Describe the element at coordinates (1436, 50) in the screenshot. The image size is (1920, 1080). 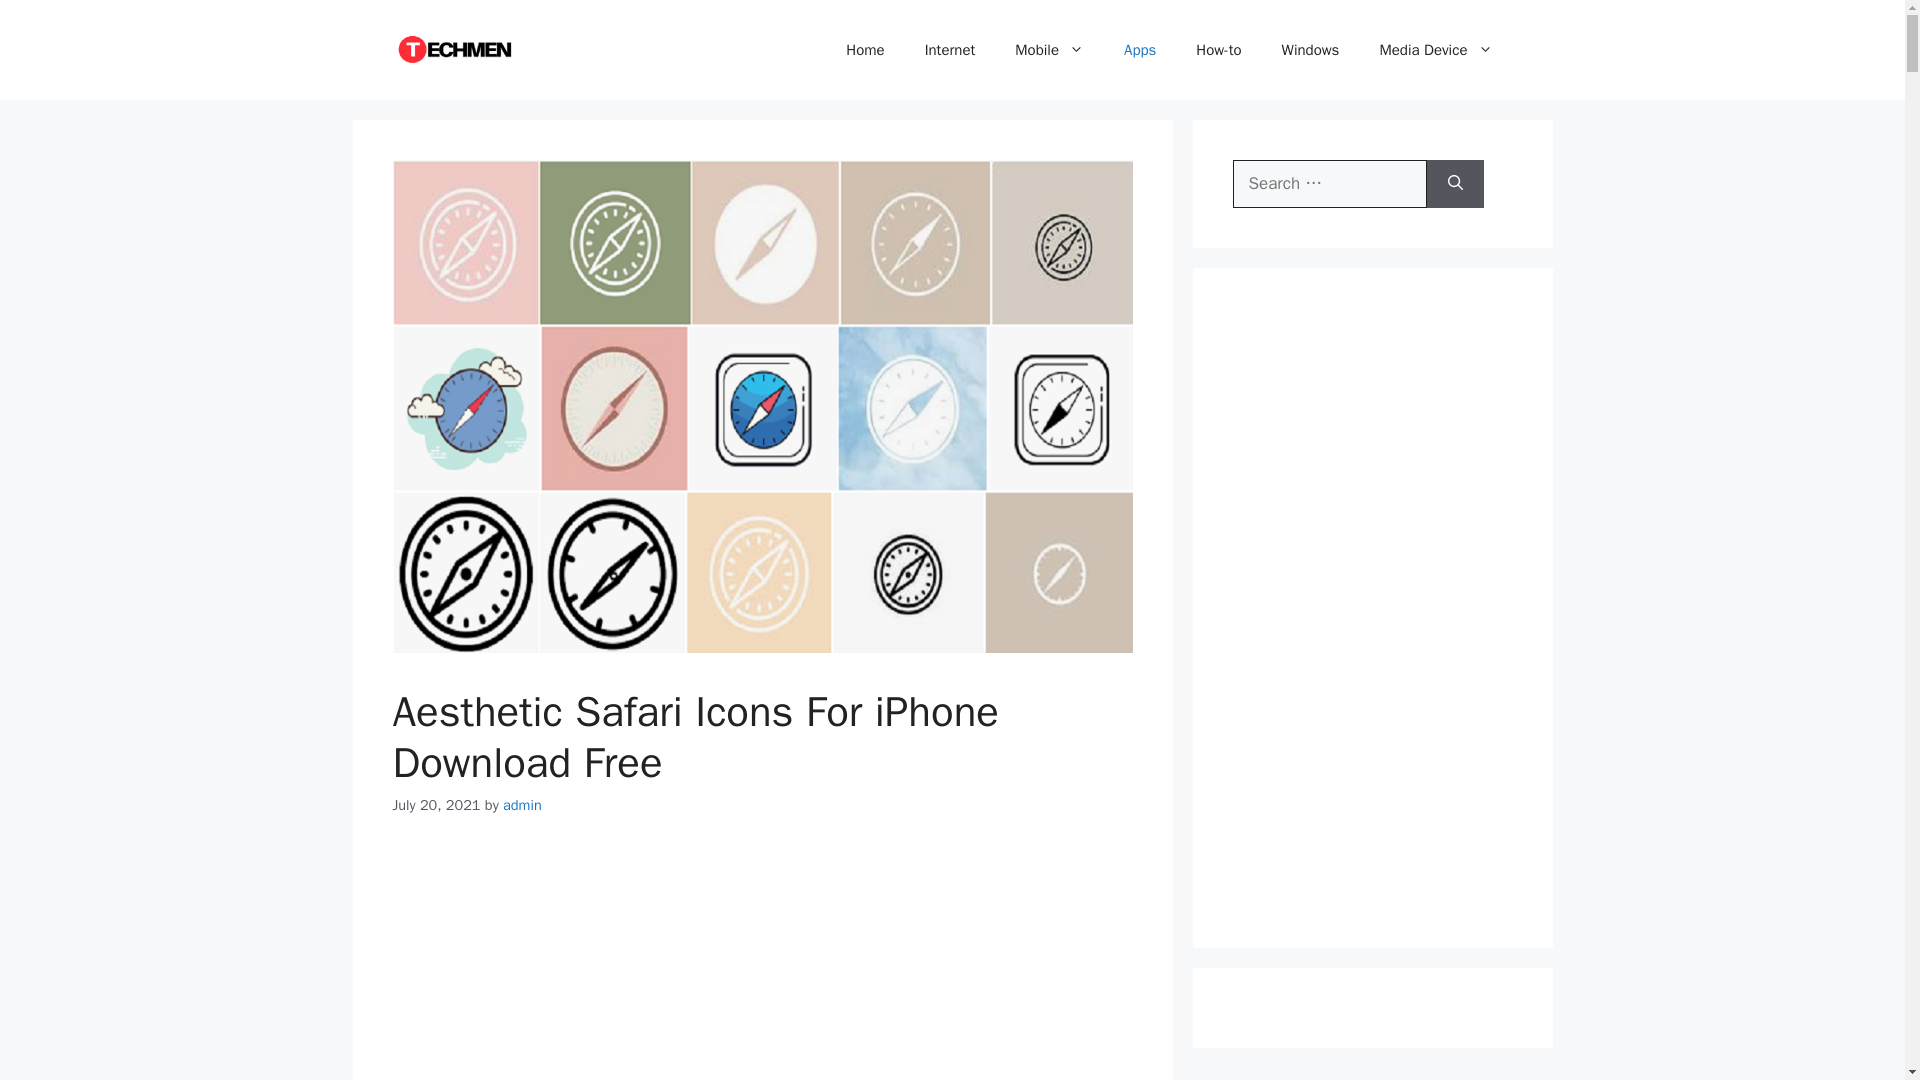
I see `Media Device` at that location.